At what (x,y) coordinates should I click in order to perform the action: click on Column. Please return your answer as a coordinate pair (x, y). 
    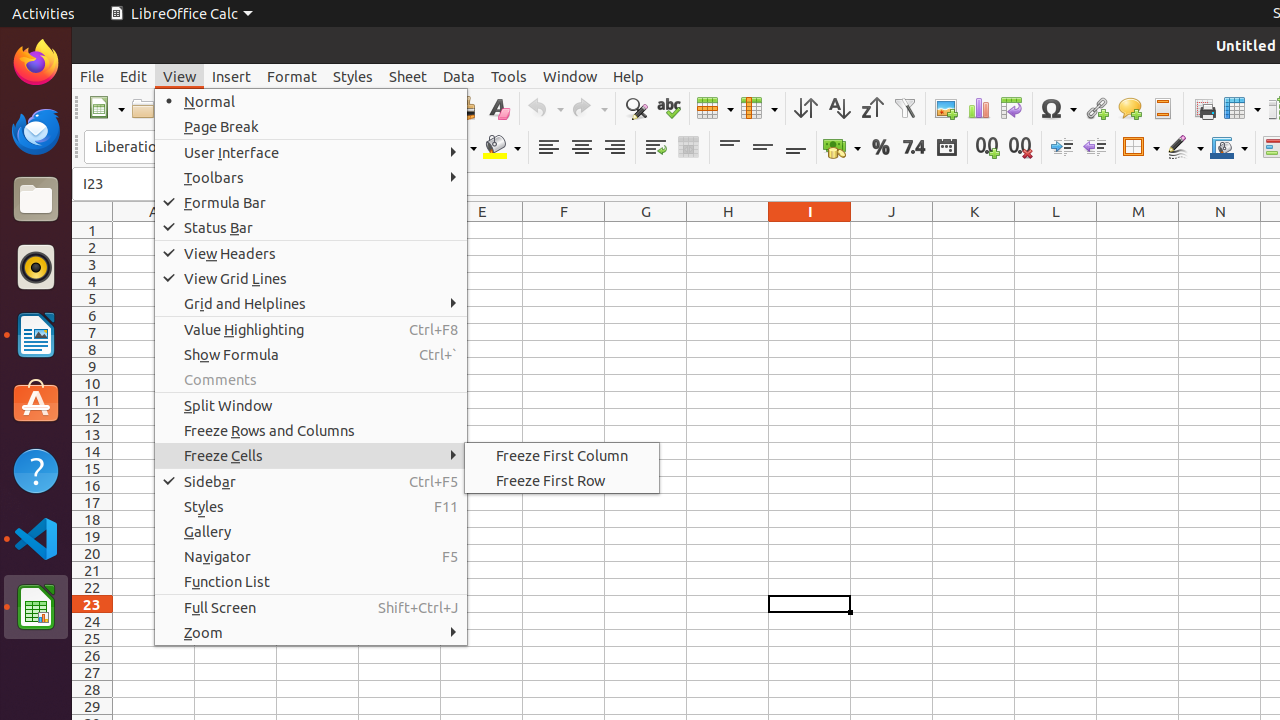
    Looking at the image, I should click on (759, 108).